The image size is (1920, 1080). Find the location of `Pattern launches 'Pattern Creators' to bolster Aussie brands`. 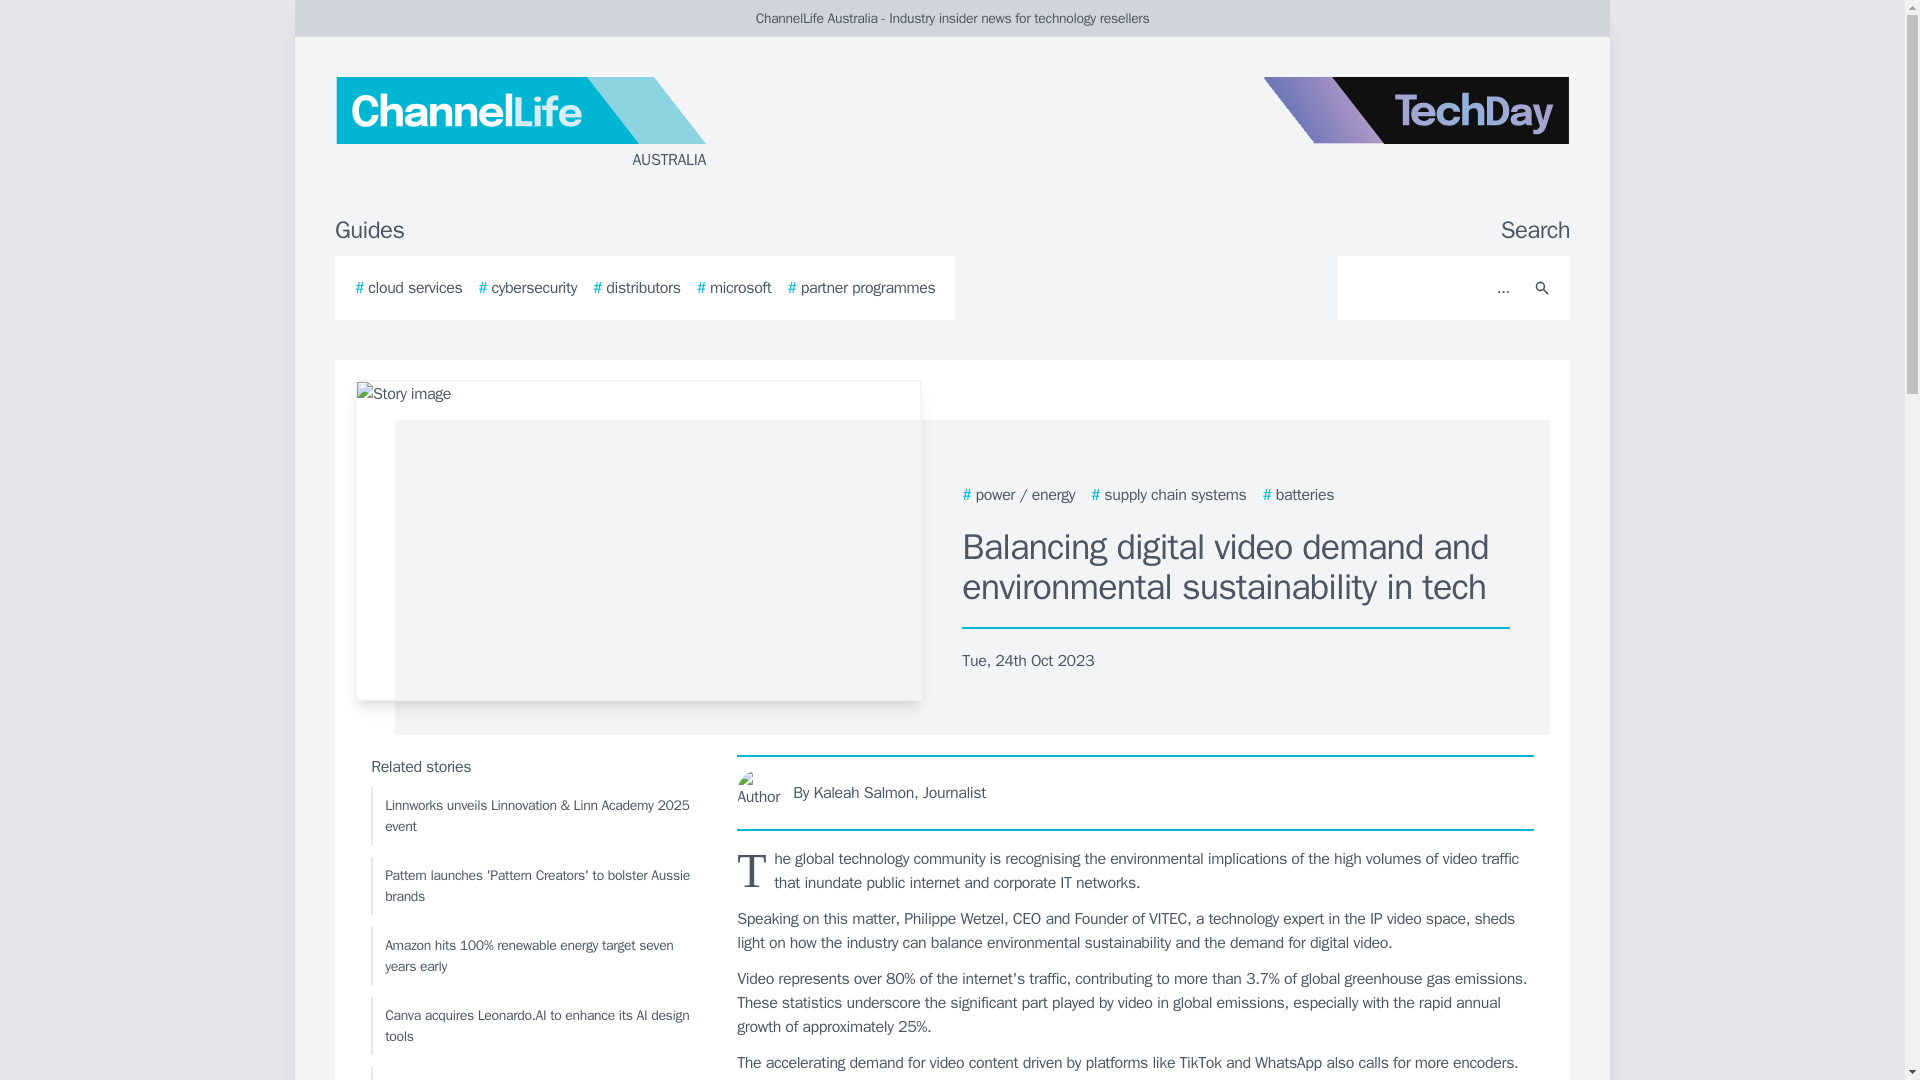

Pattern launches 'Pattern Creators' to bolster Aussie brands is located at coordinates (535, 886).